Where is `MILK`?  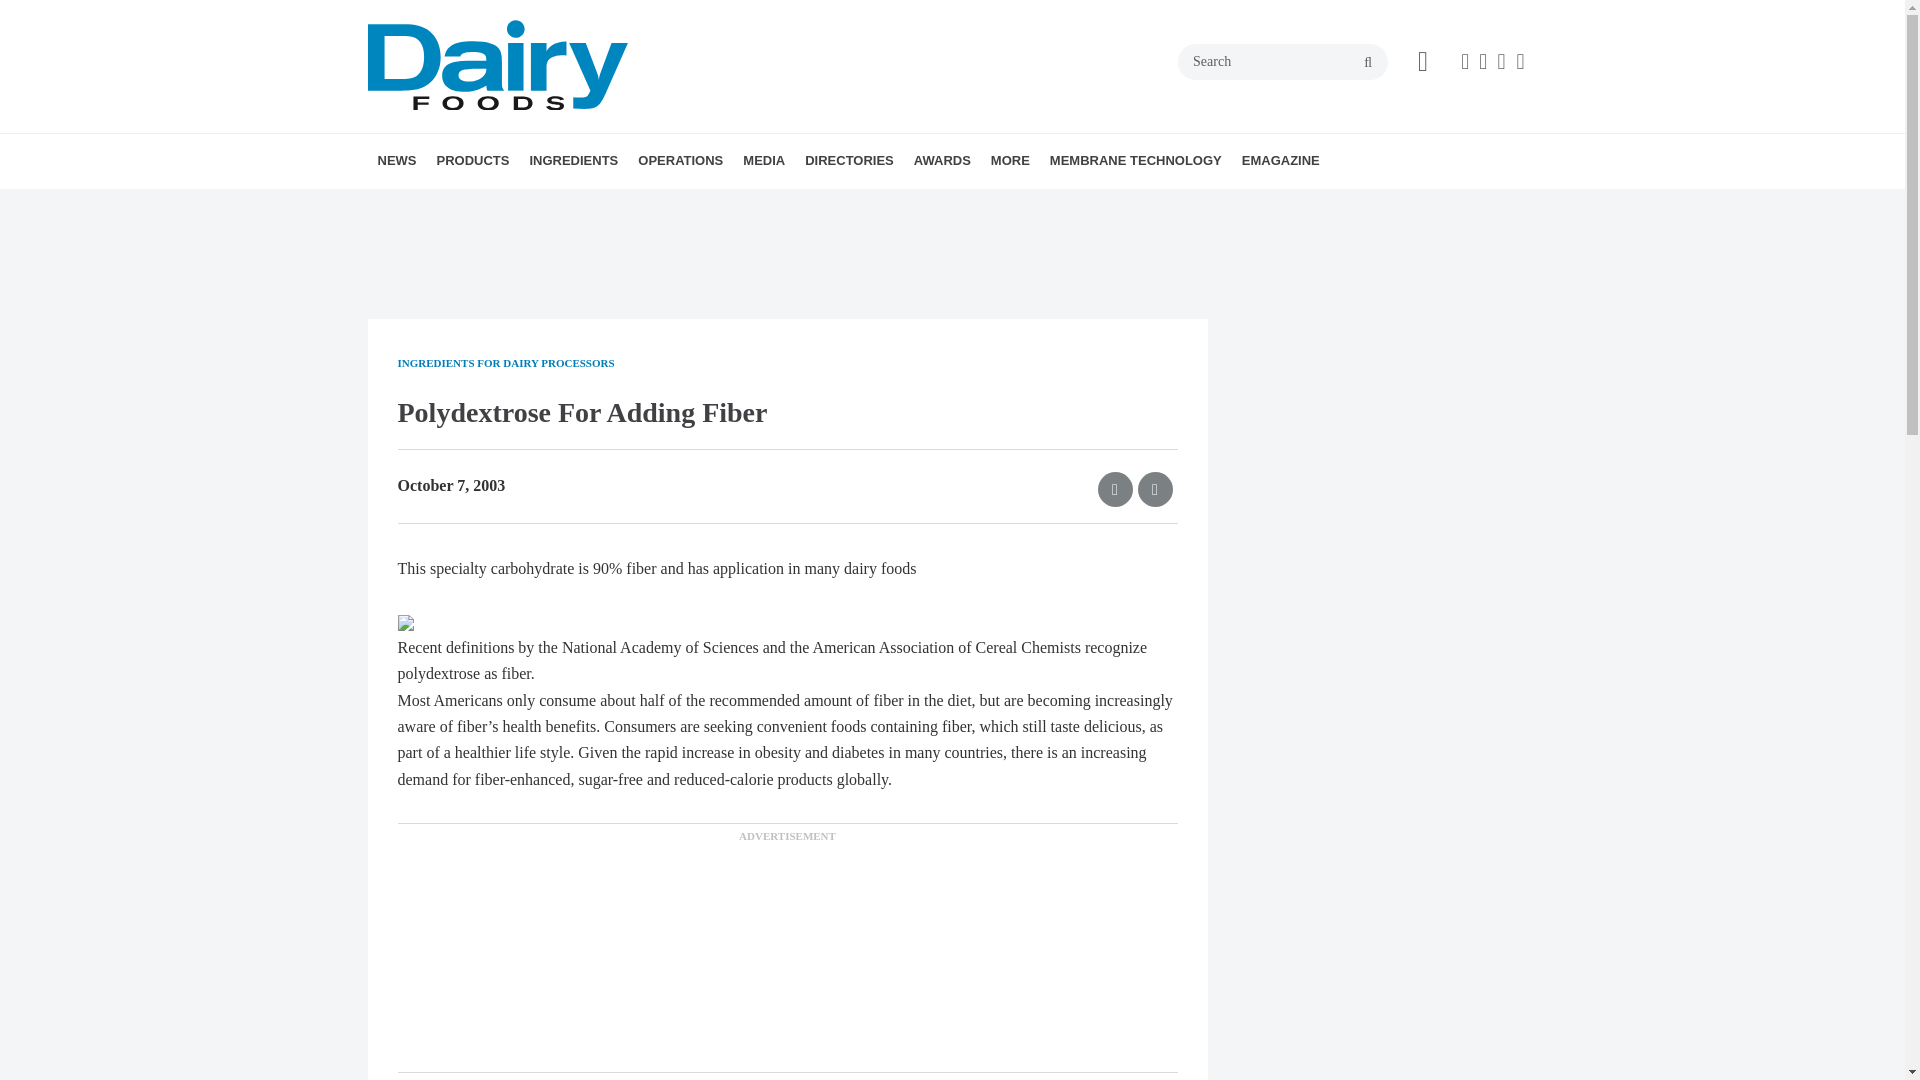
MILK is located at coordinates (593, 206).